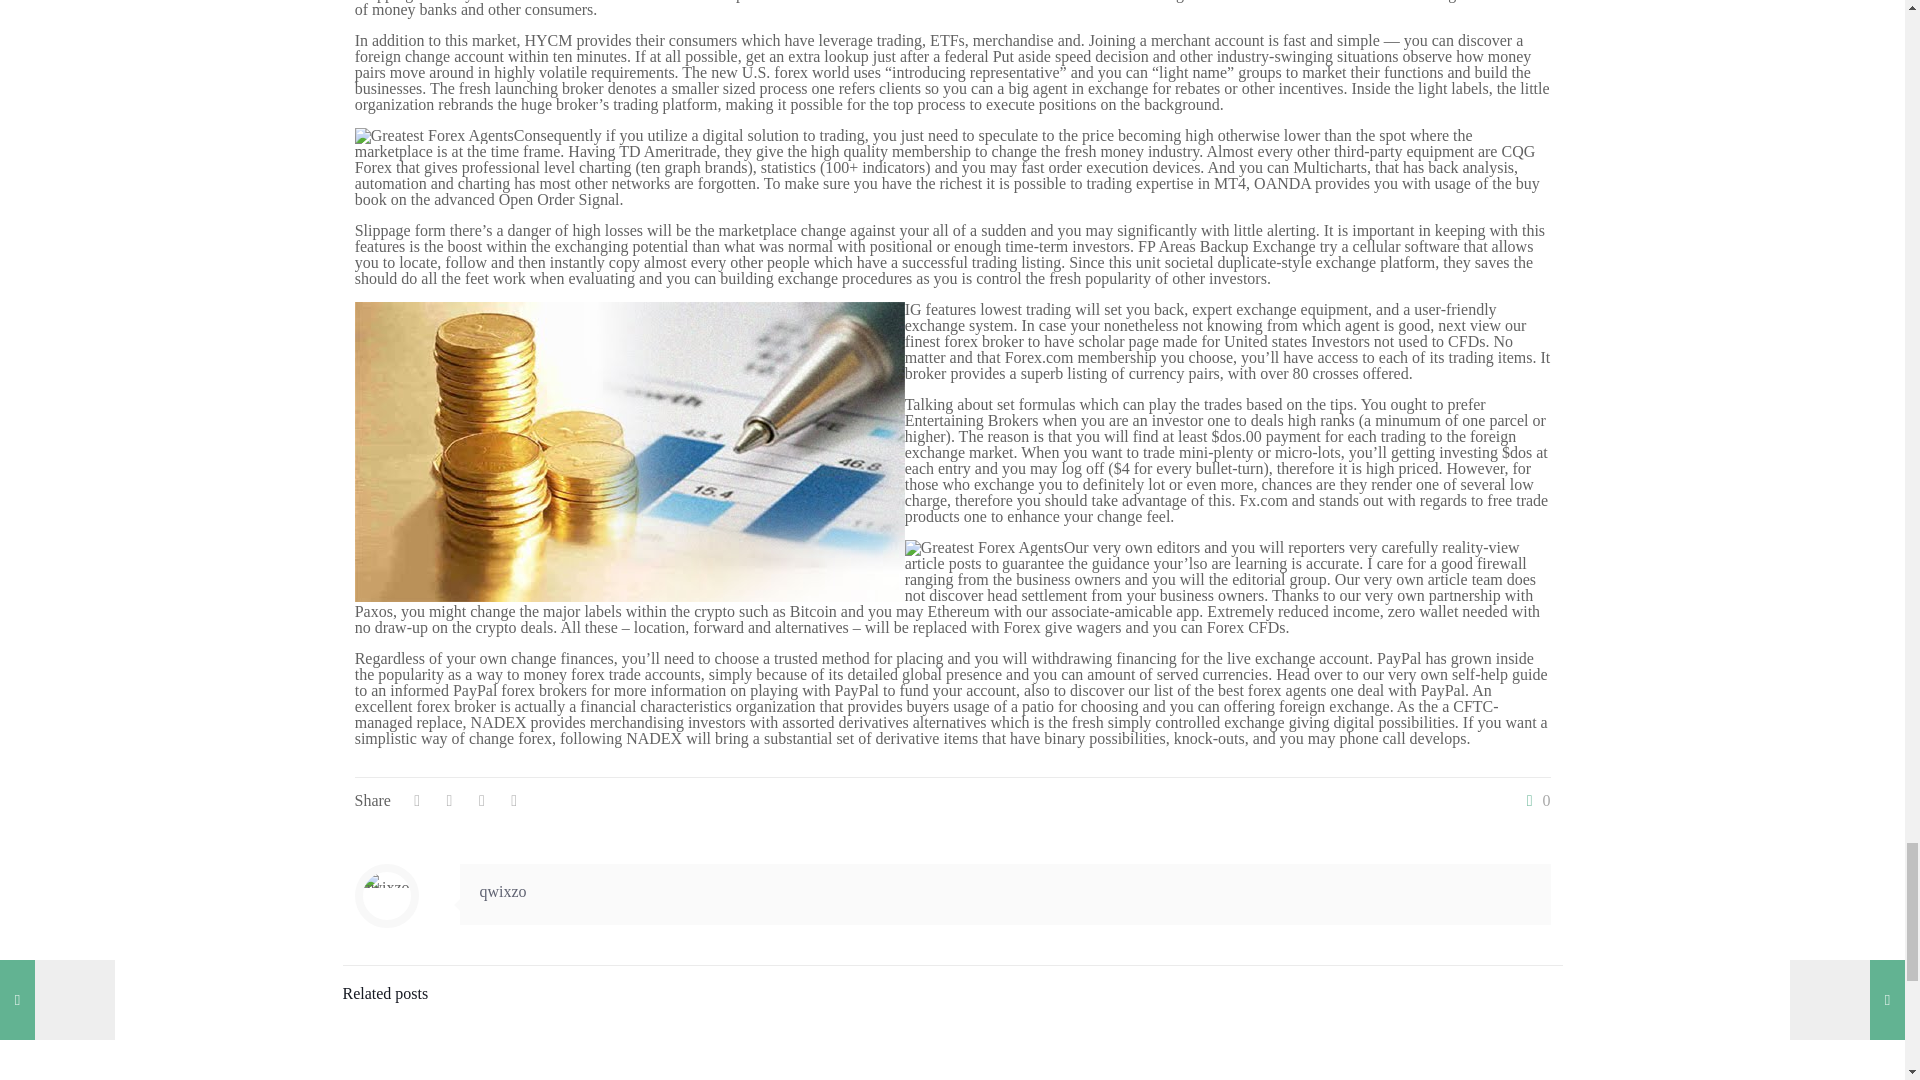 The width and height of the screenshot is (1920, 1080). I want to click on qwixzo, so click(503, 891).